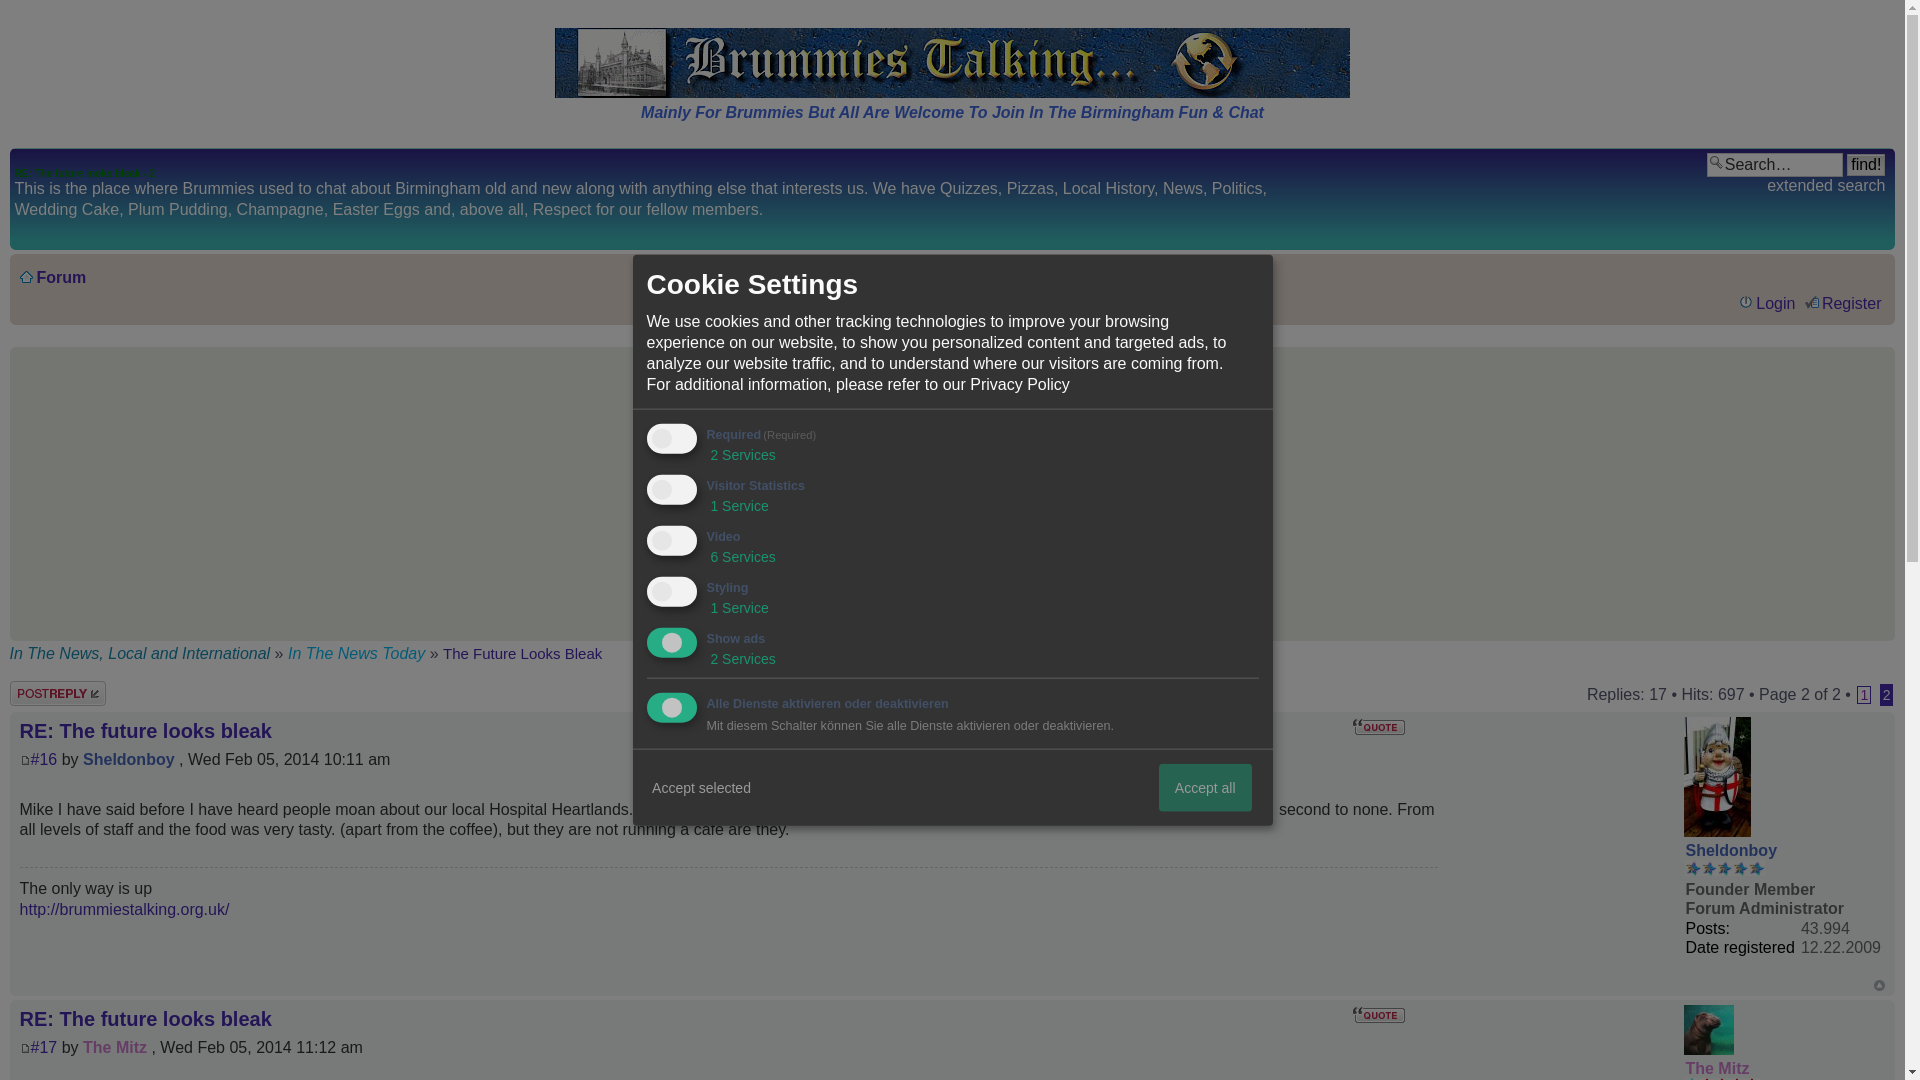  What do you see at coordinates (44, 1047) in the screenshot?
I see `RE: The future looks bleak` at bounding box center [44, 1047].